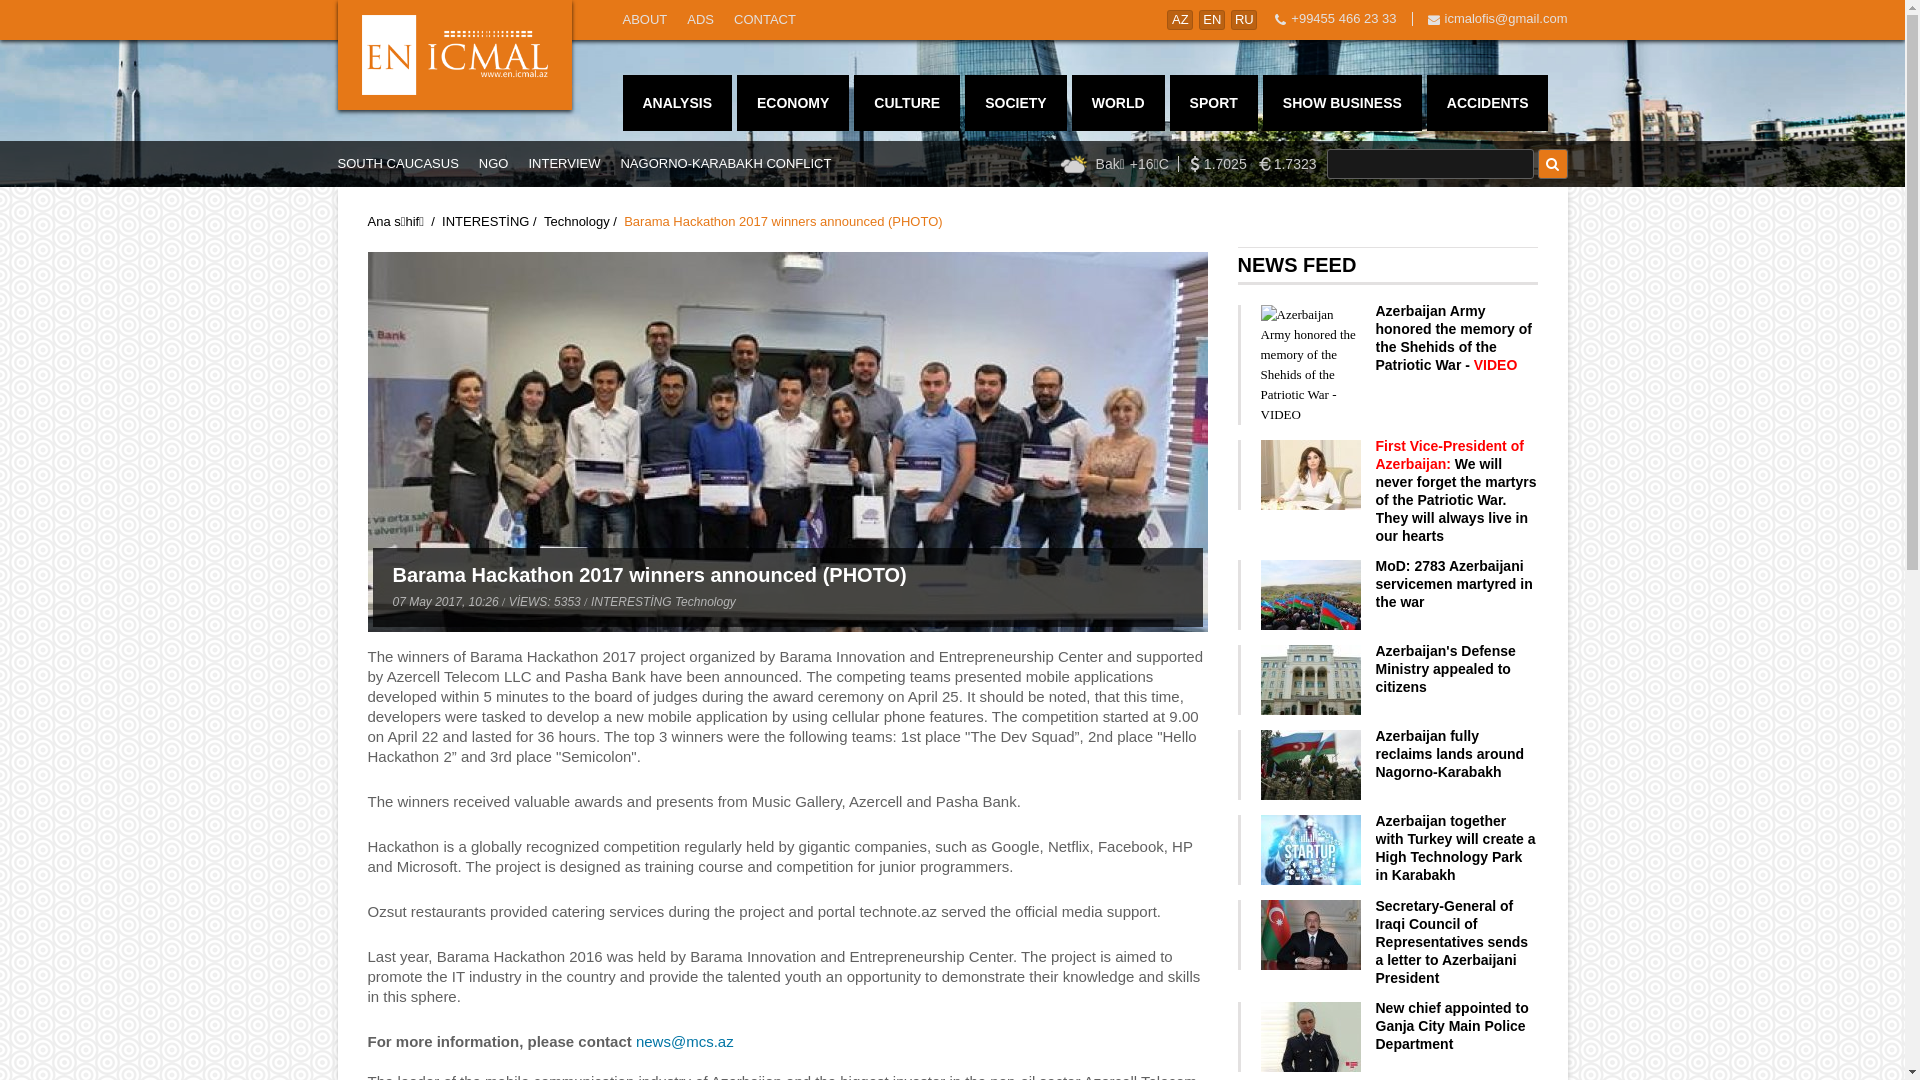 This screenshot has height=1080, width=1920. Describe the element at coordinates (1446, 669) in the screenshot. I see `Azerbaijan's Defense Ministry appealed to citizens` at that location.